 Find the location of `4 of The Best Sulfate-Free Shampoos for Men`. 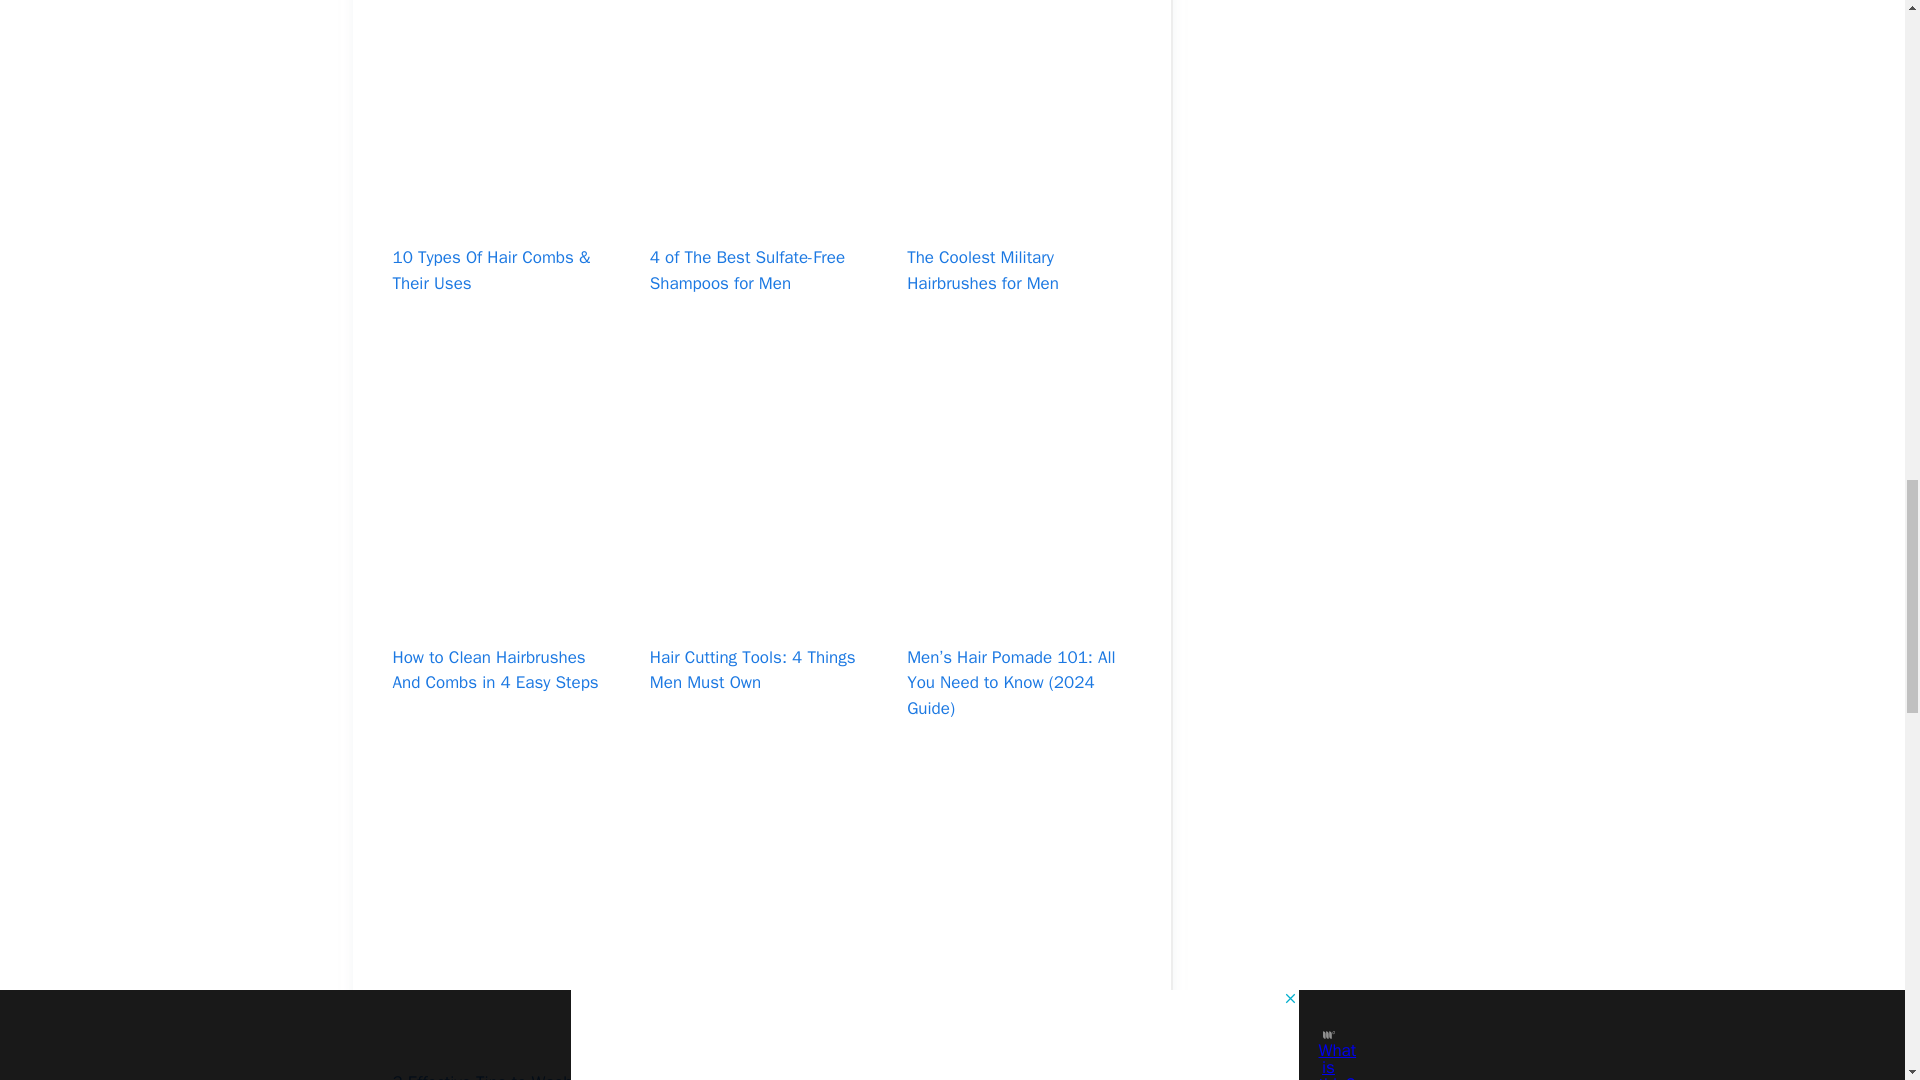

4 of The Best Sulfate-Free Shampoos for Men is located at coordinates (762, 214).